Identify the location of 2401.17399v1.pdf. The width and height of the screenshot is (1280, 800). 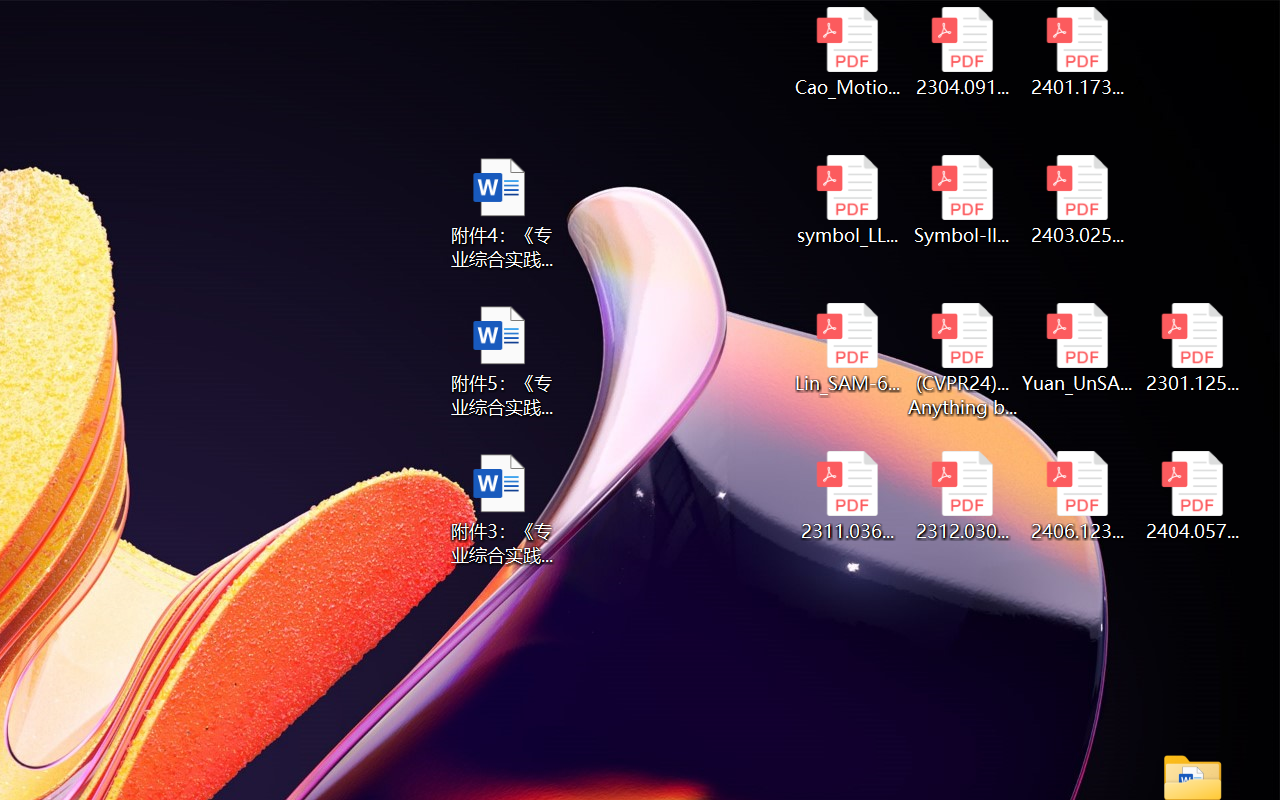
(1078, 52).